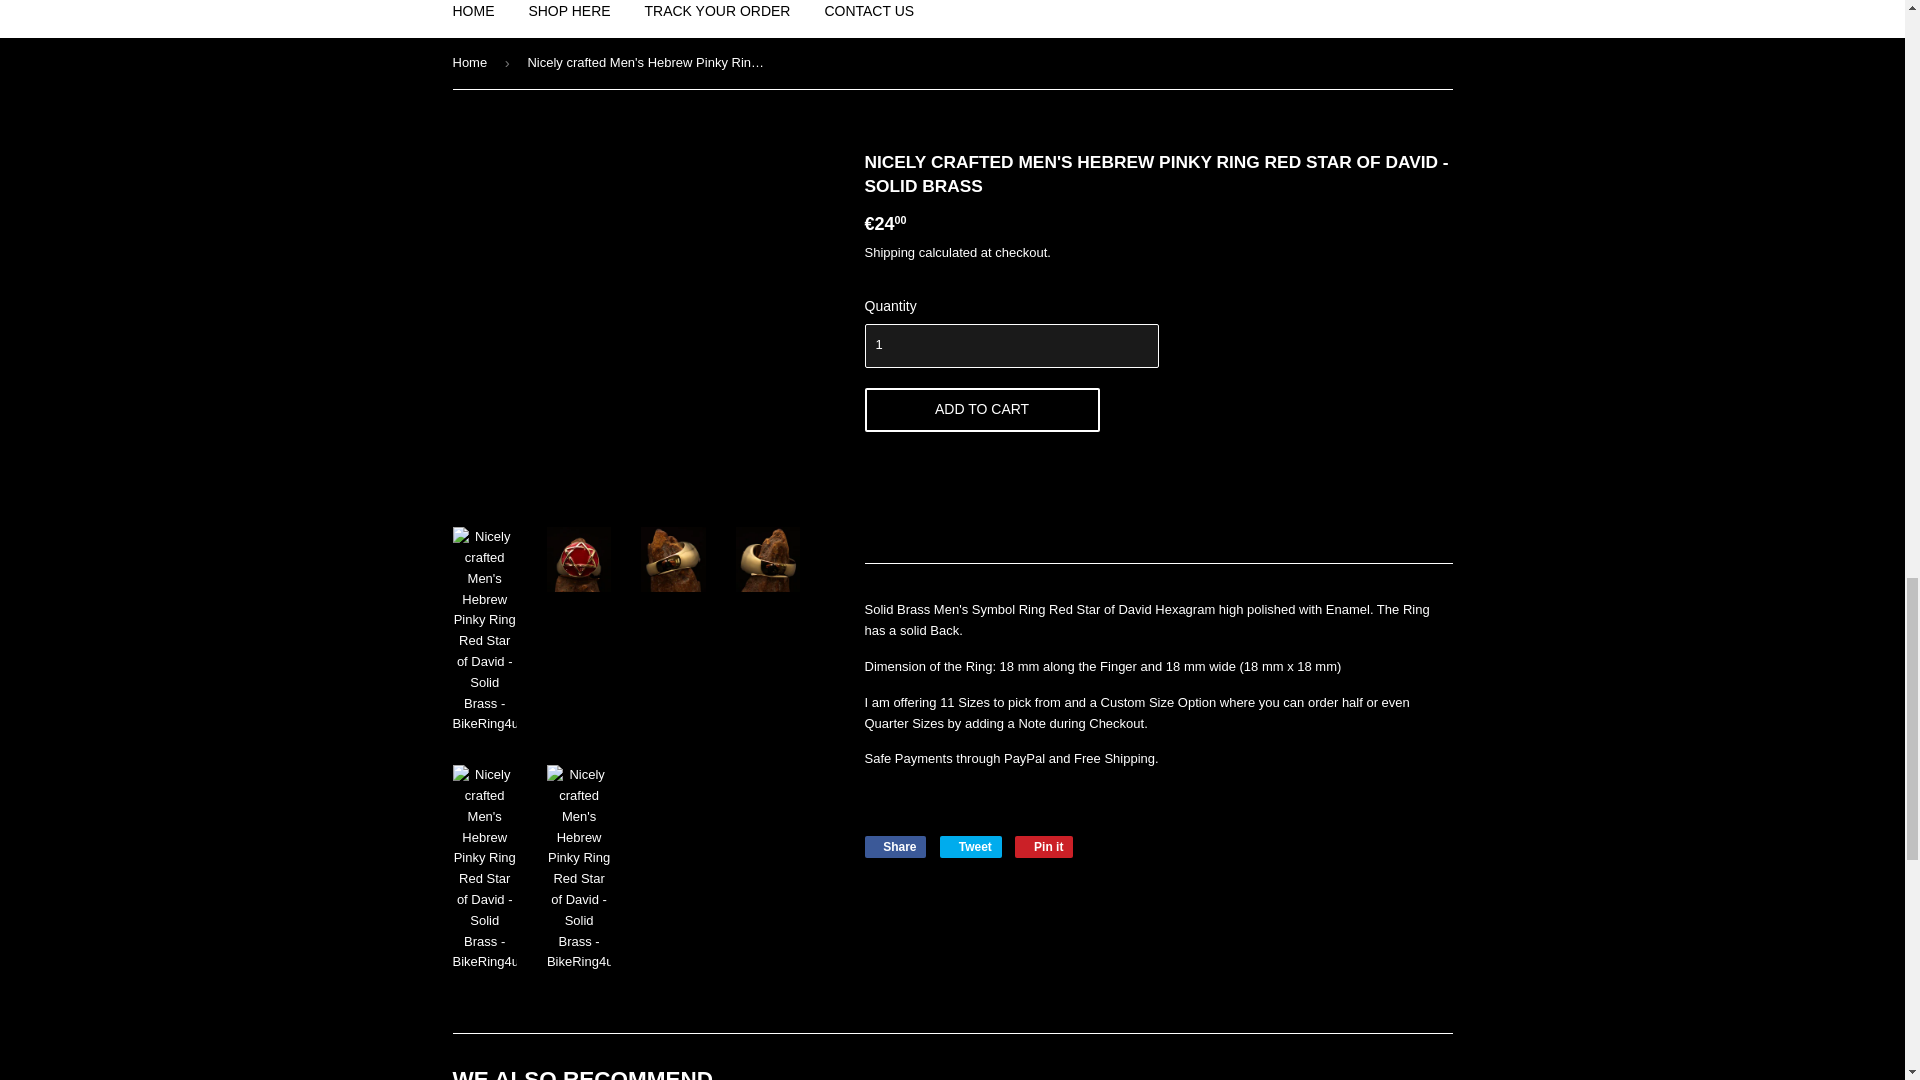 This screenshot has height=1080, width=1920. What do you see at coordinates (894, 846) in the screenshot?
I see `Pin on Pinterest` at bounding box center [894, 846].